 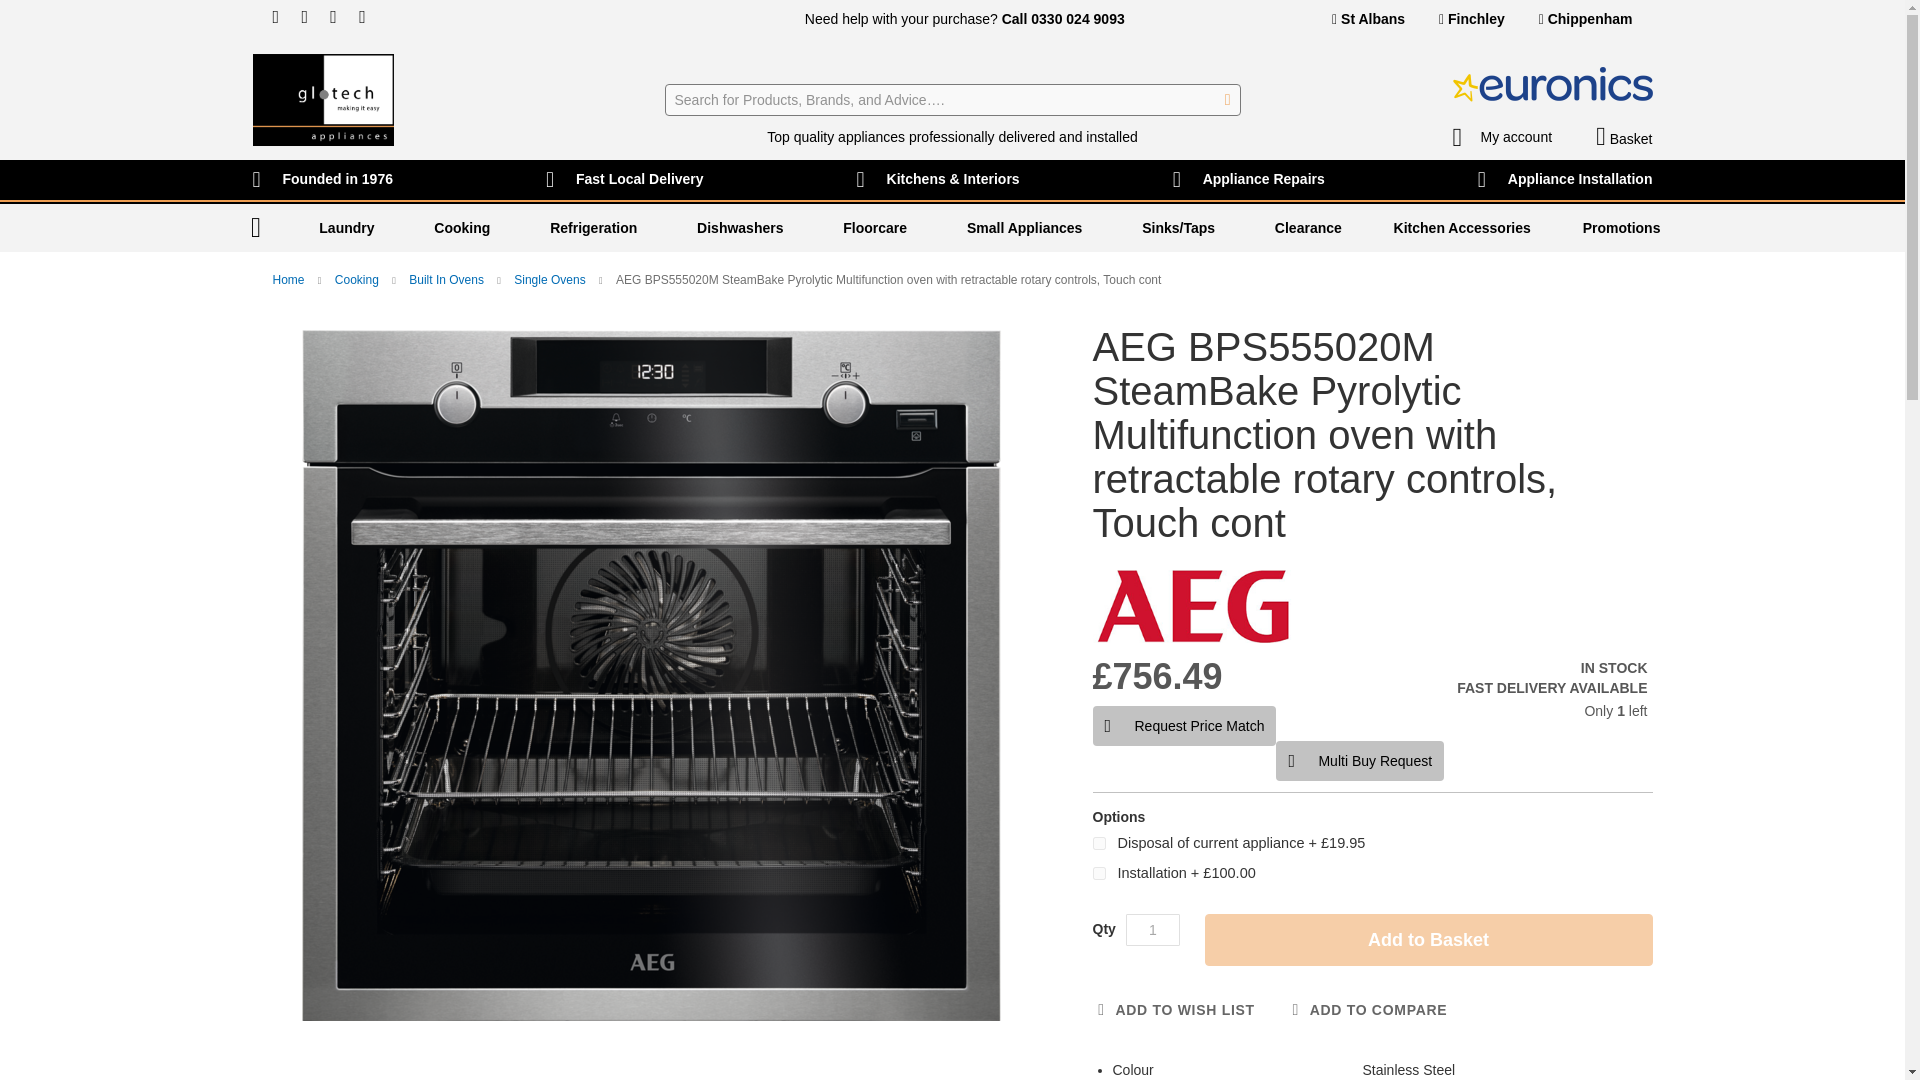 I want to click on St Albans, so click(x=1368, y=18).